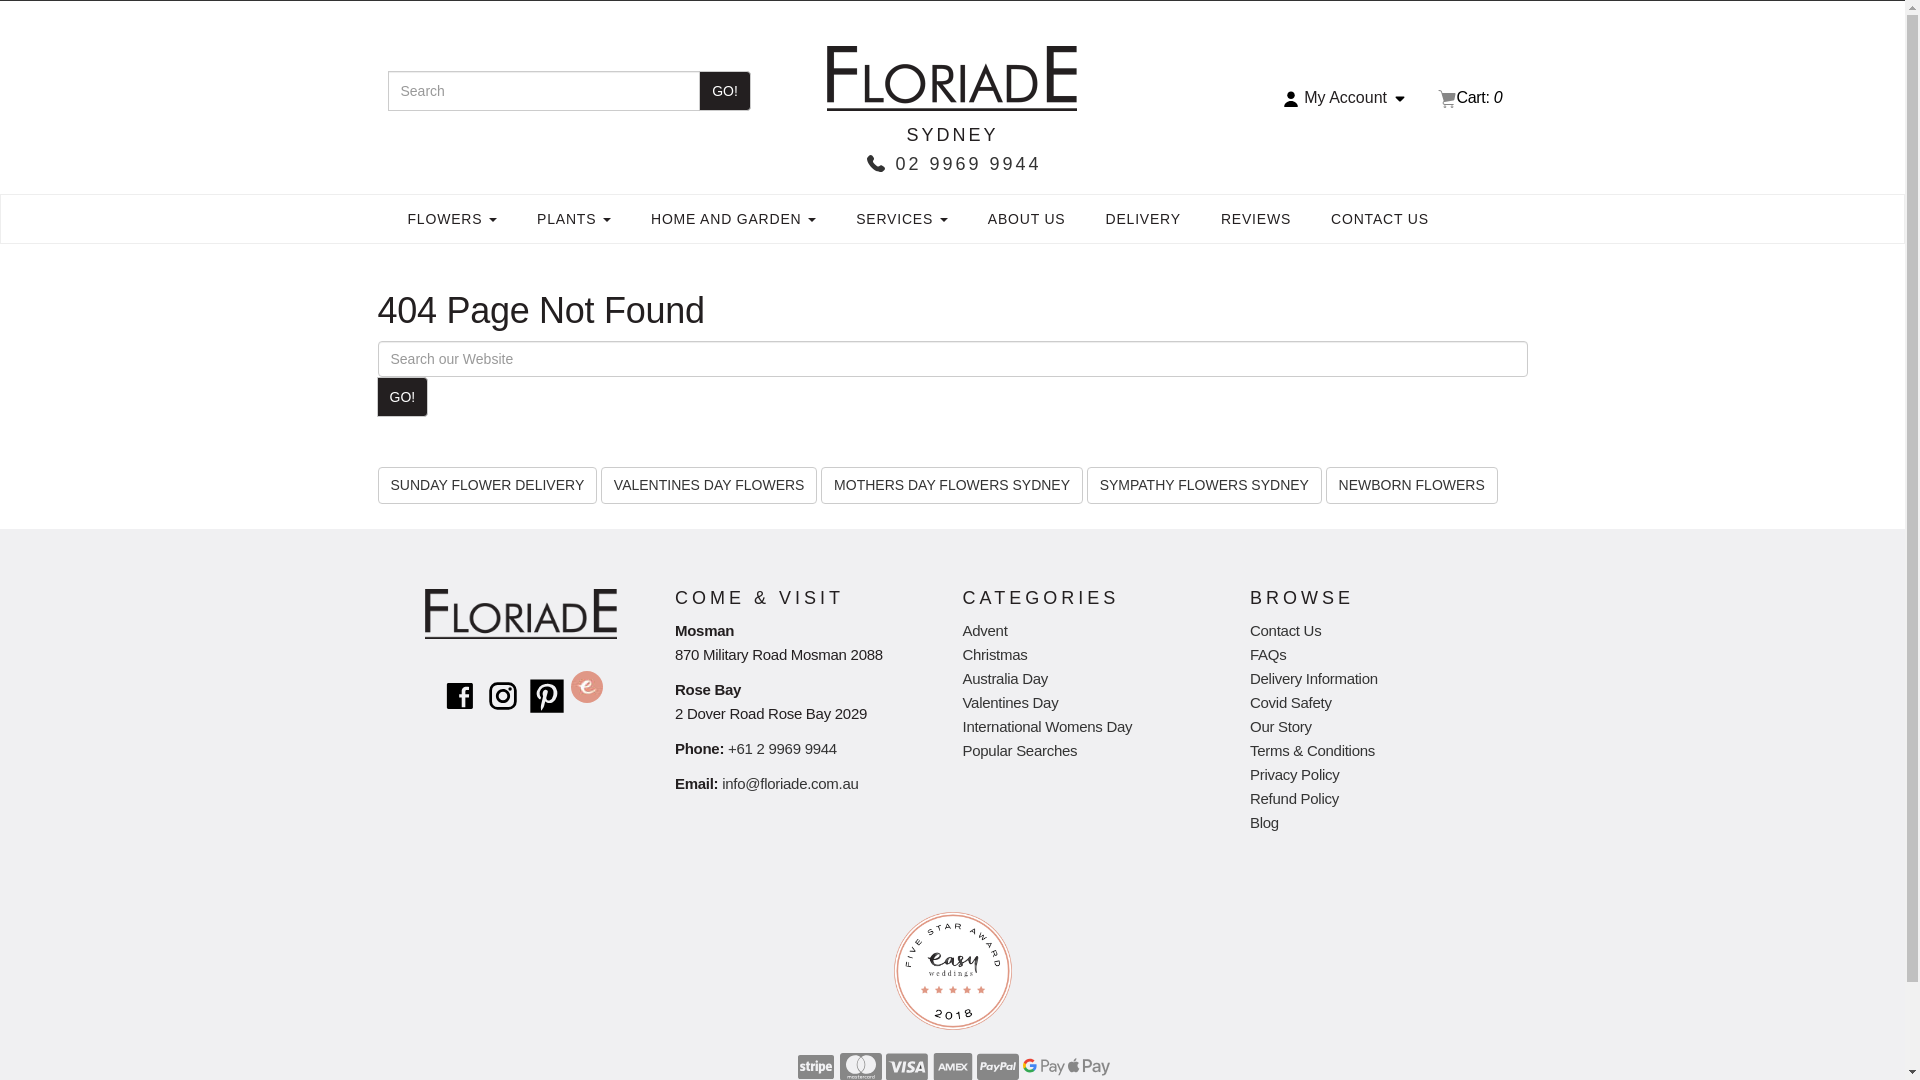 The height and width of the screenshot is (1080, 1920). What do you see at coordinates (790, 784) in the screenshot?
I see `info@floriade.com.au` at bounding box center [790, 784].